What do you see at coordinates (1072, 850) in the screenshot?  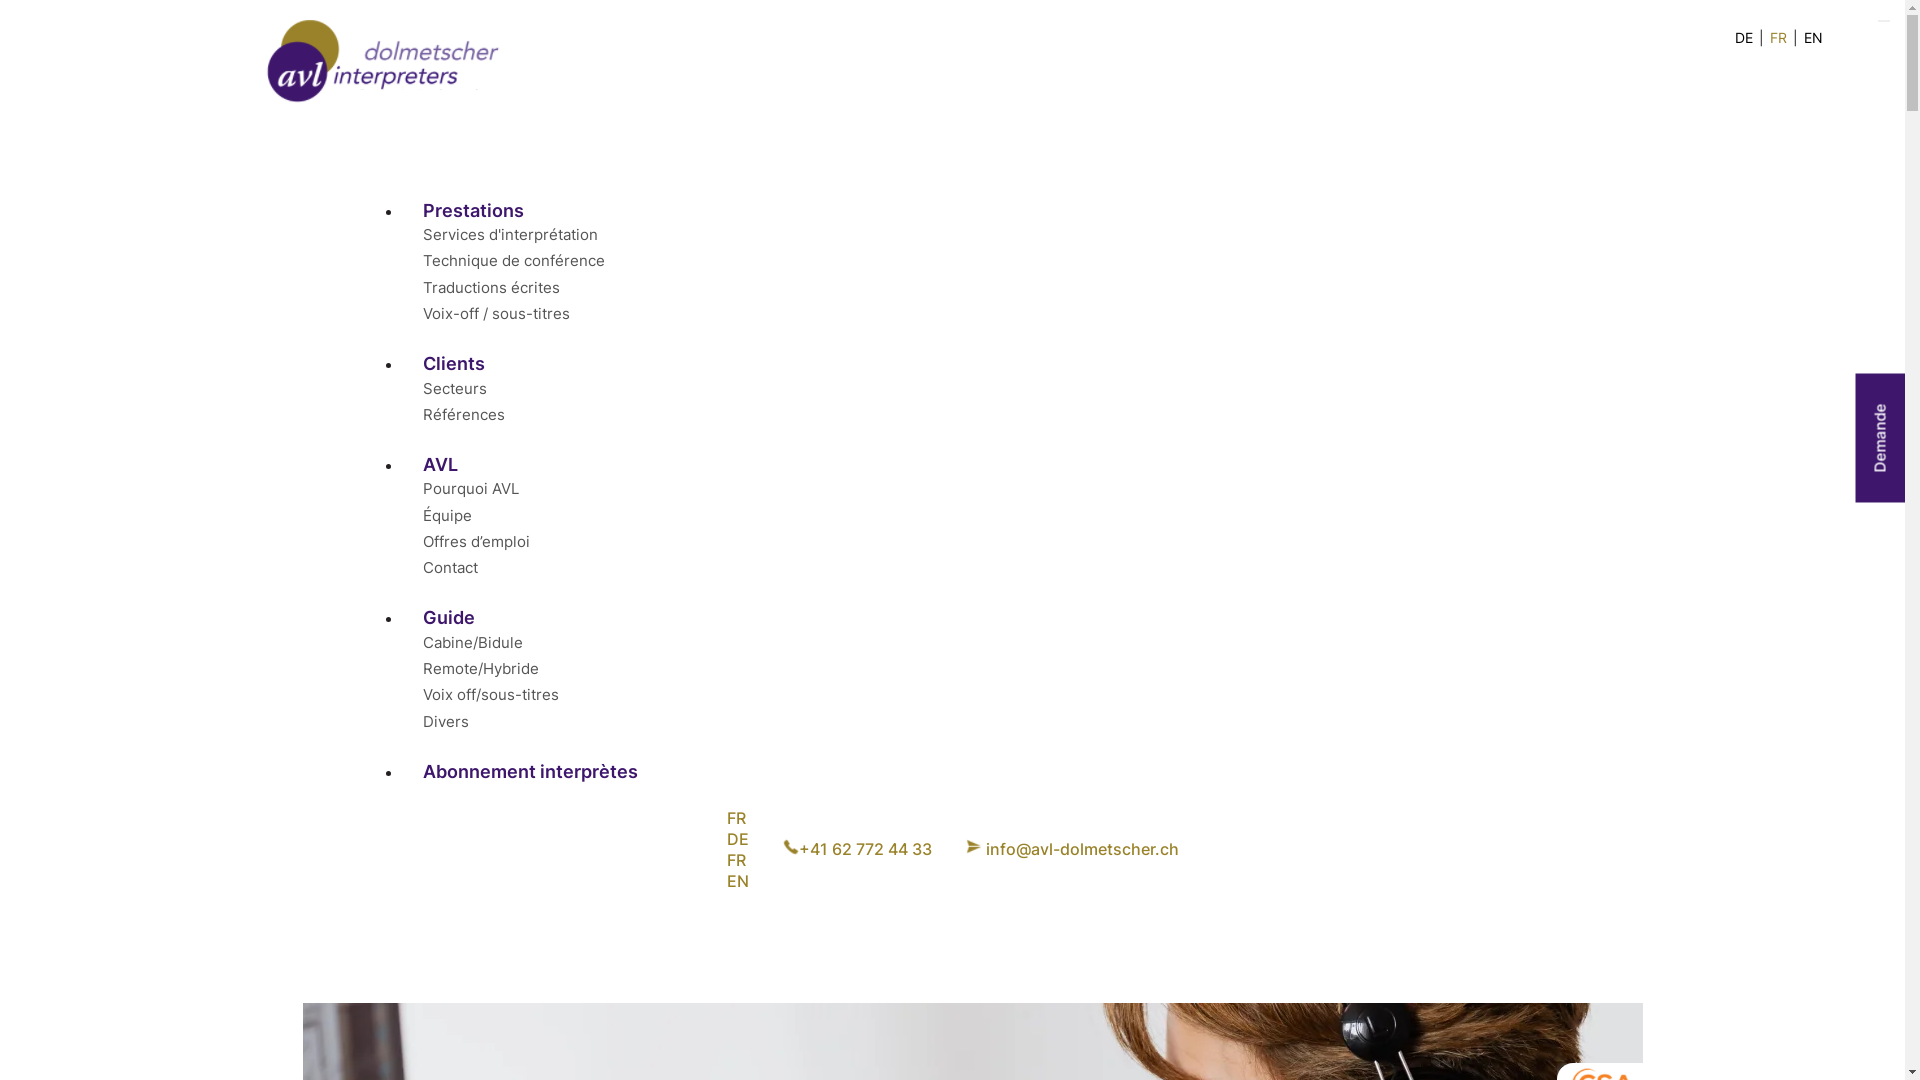 I see `info@avl-dolmetscher.ch` at bounding box center [1072, 850].